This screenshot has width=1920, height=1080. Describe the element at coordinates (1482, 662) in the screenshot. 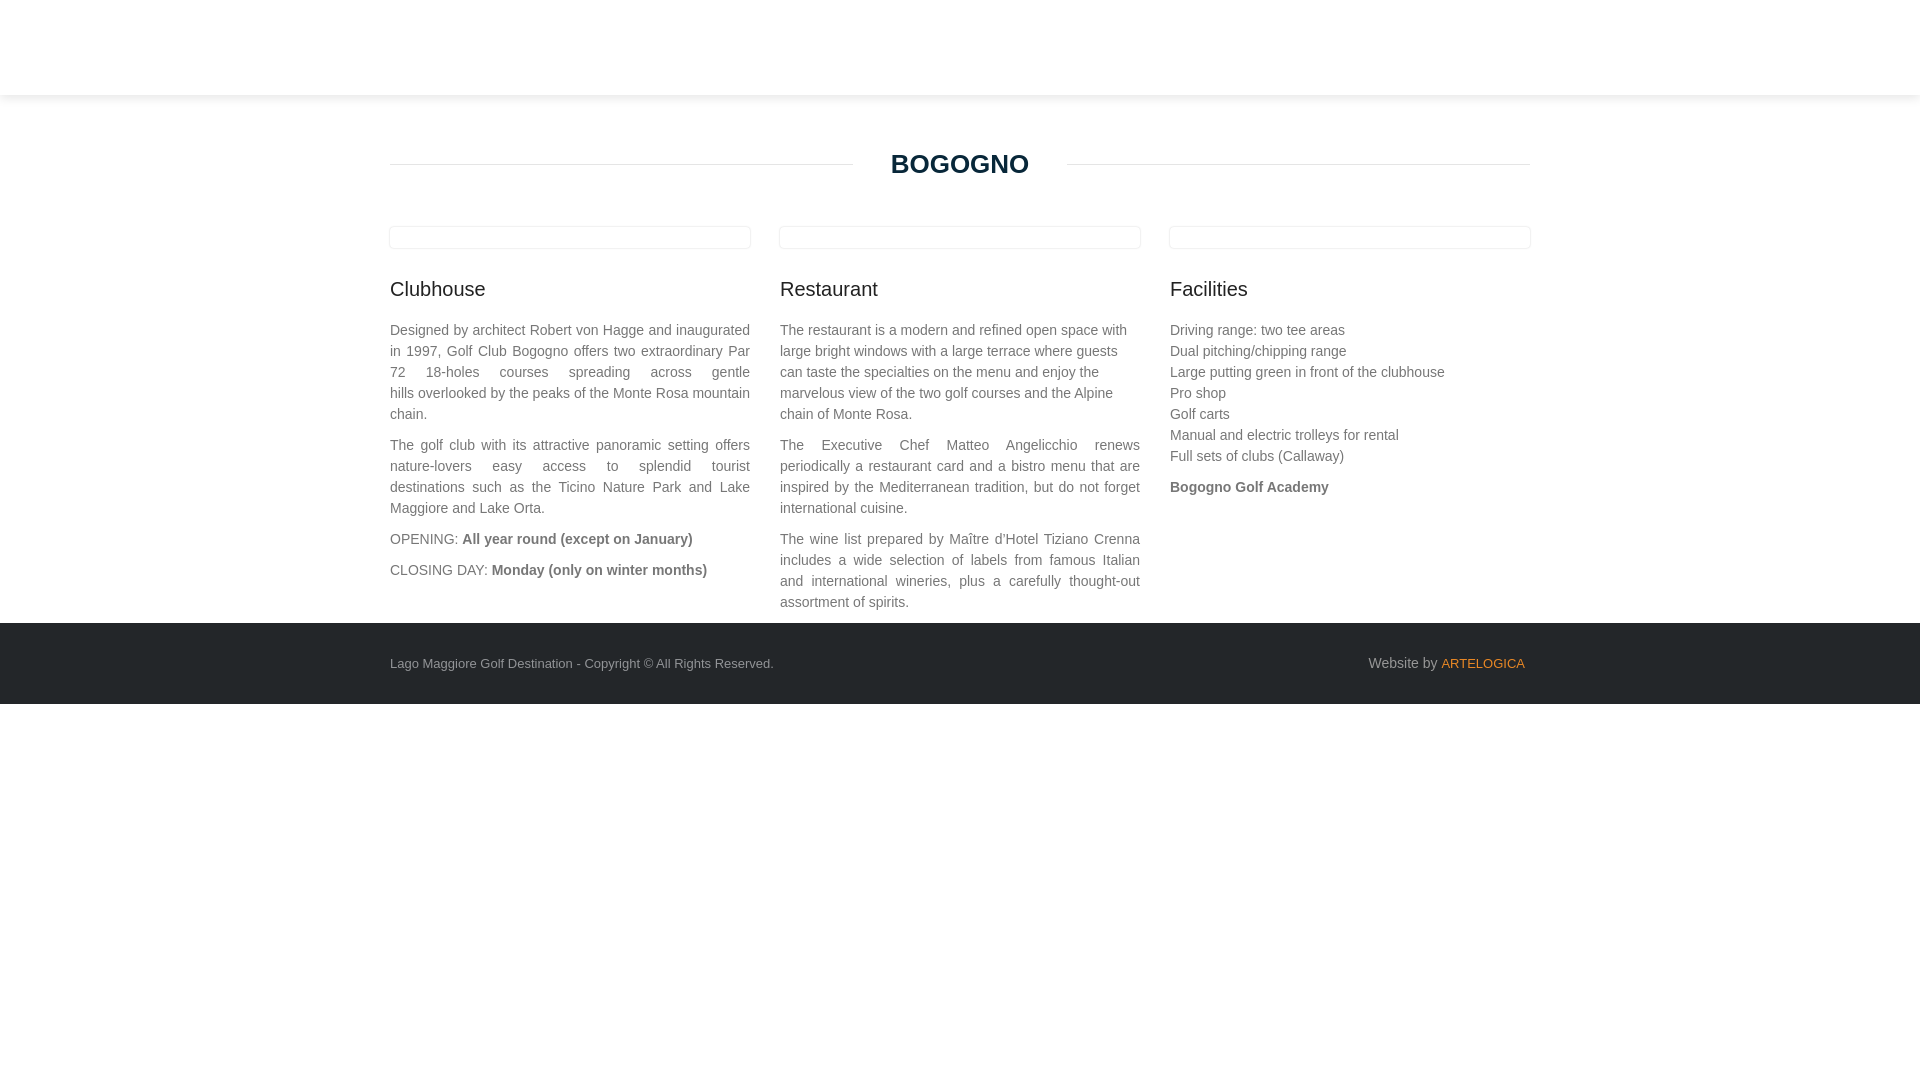

I see `ARTELOGICA` at that location.